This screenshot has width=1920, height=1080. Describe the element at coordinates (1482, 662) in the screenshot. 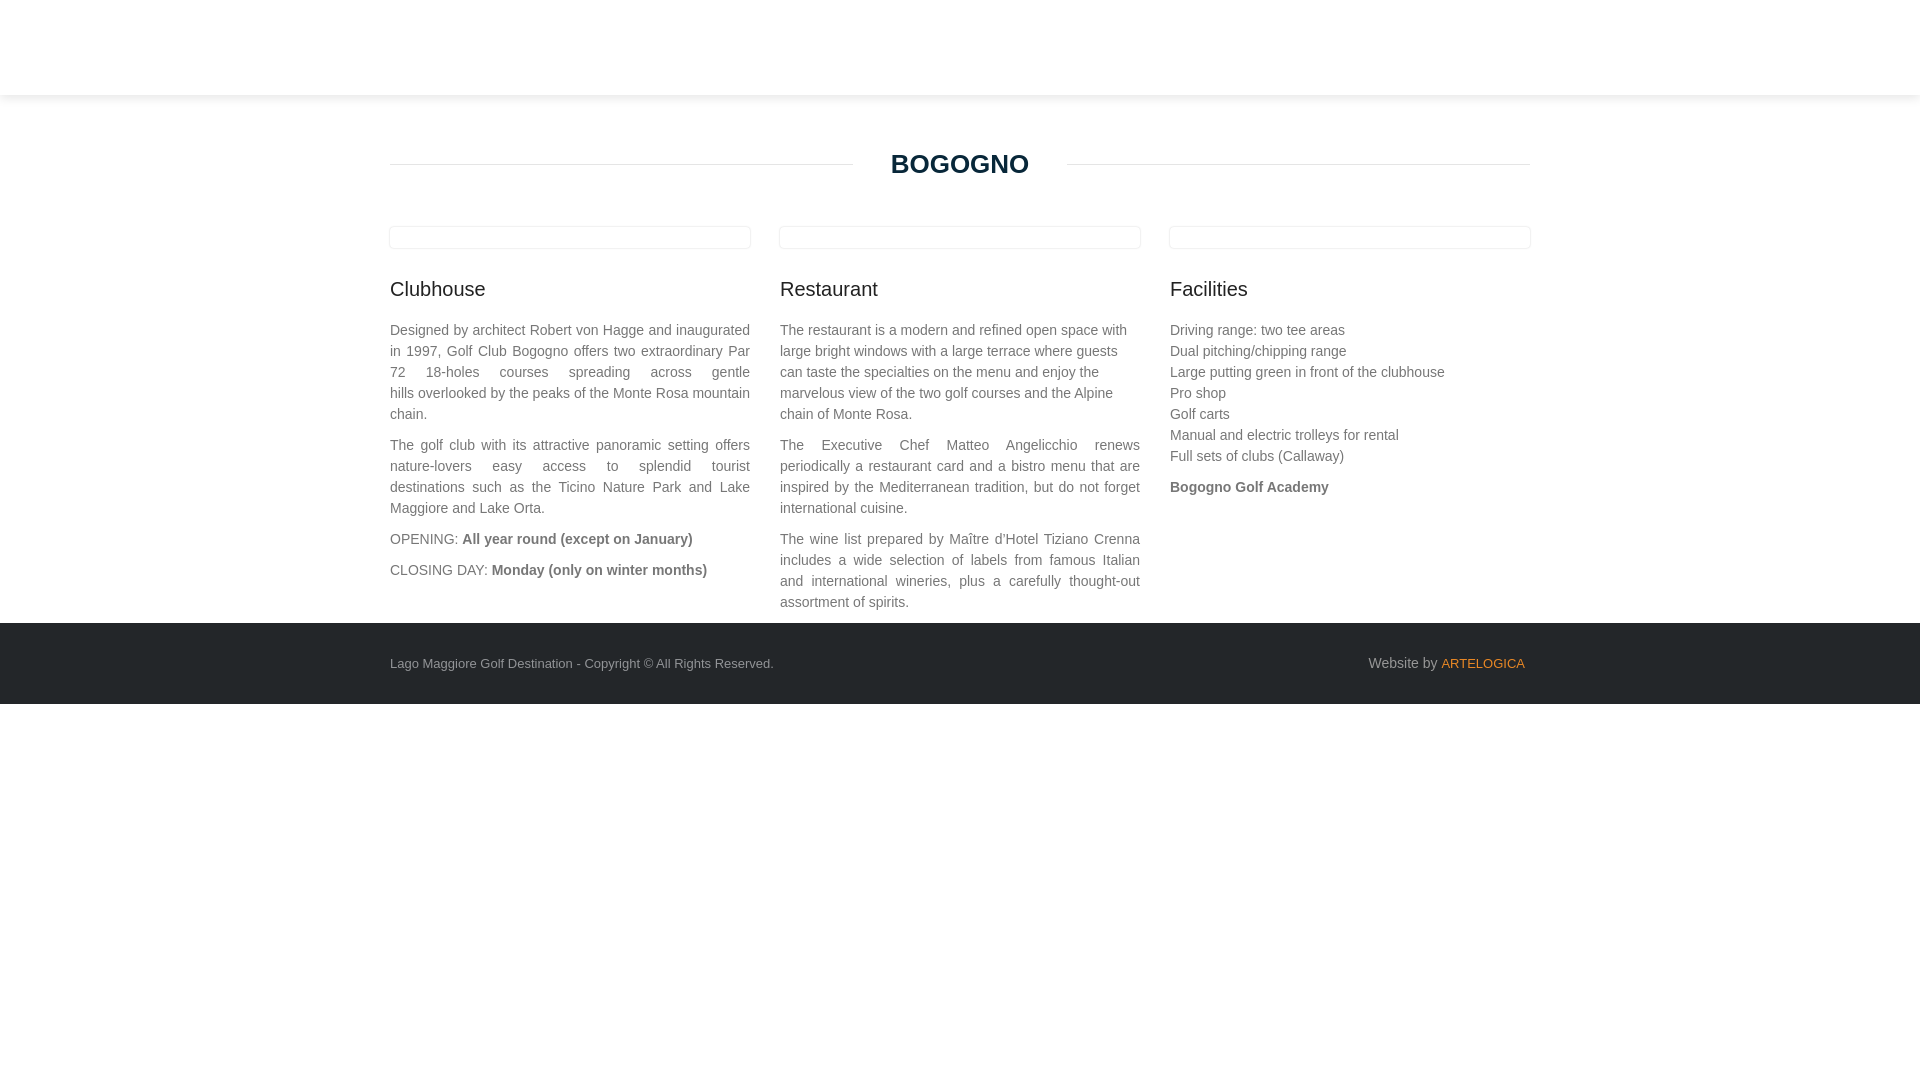

I see `ARTELOGICA` at that location.